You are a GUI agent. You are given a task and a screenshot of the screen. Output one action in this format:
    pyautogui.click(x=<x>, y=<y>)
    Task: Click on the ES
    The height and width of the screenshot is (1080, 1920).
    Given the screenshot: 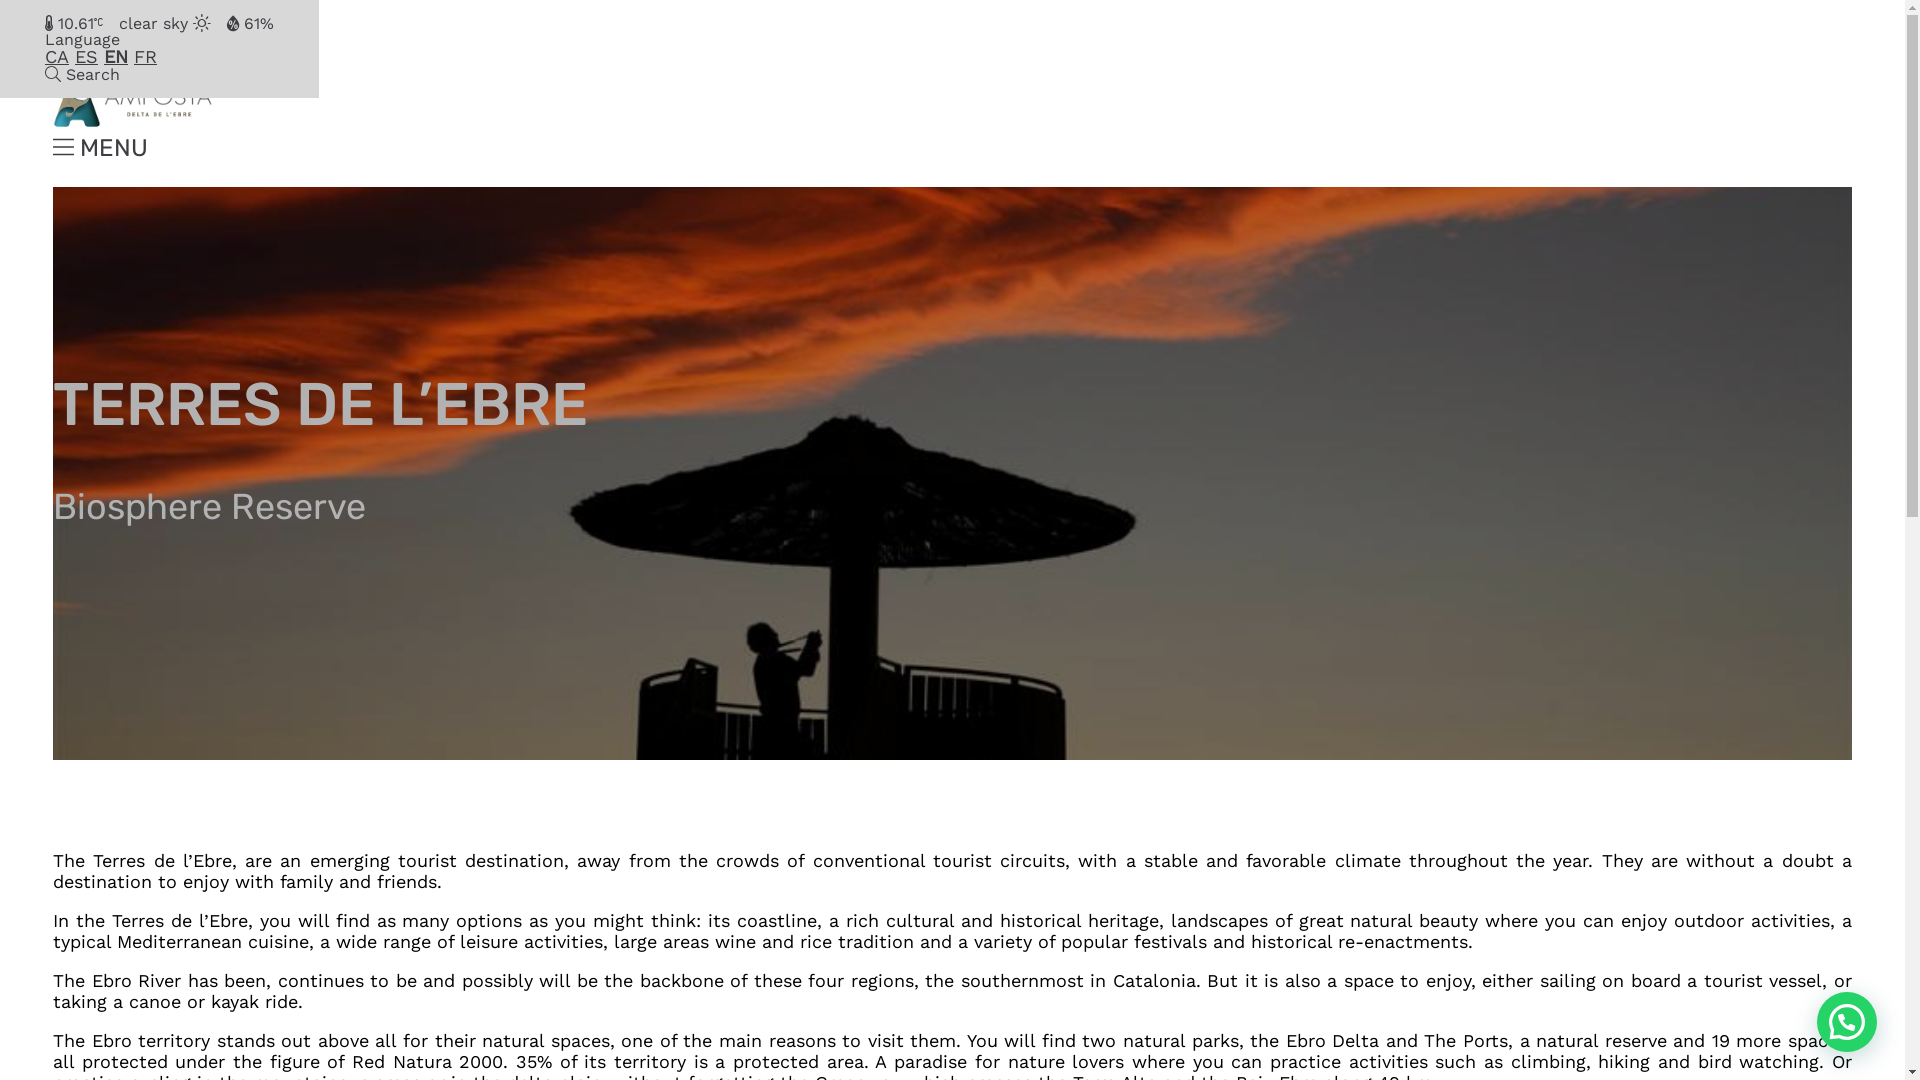 What is the action you would take?
    pyautogui.click(x=86, y=56)
    